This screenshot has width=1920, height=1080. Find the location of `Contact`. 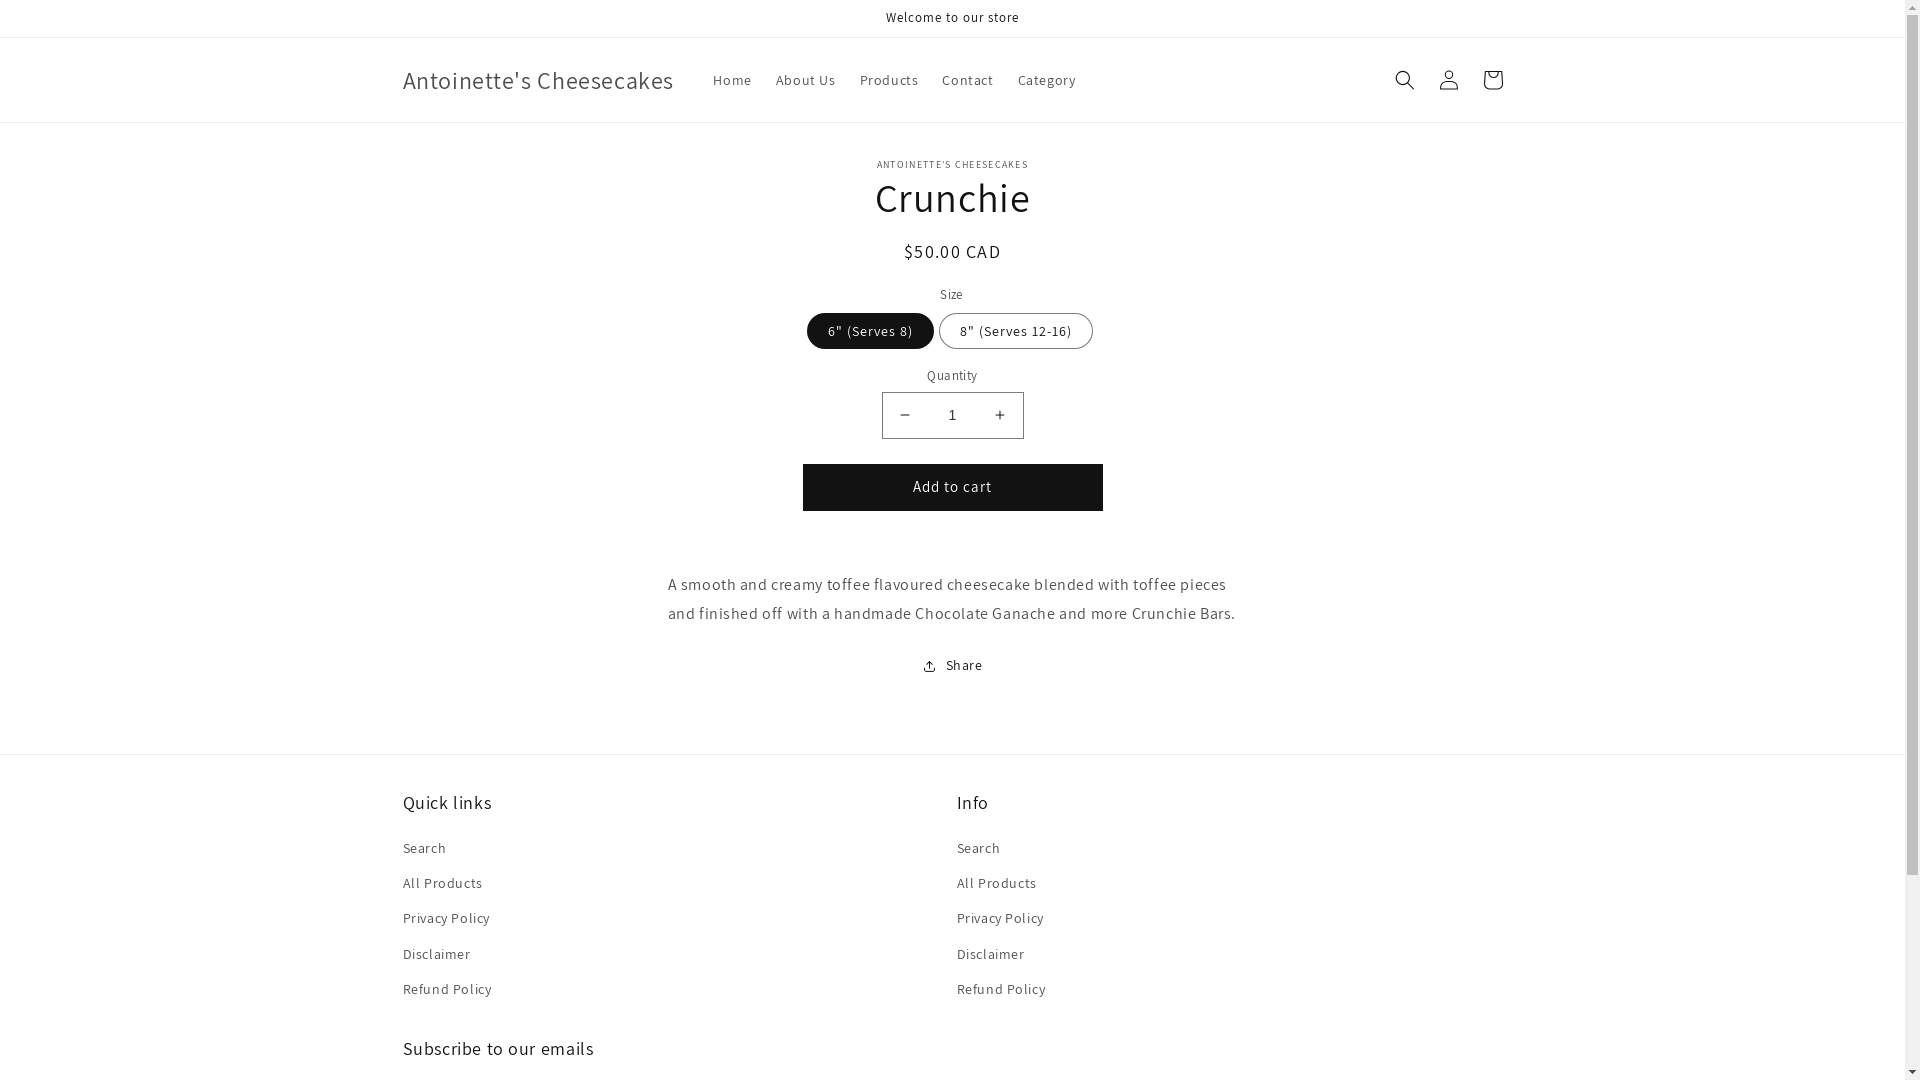

Contact is located at coordinates (968, 80).